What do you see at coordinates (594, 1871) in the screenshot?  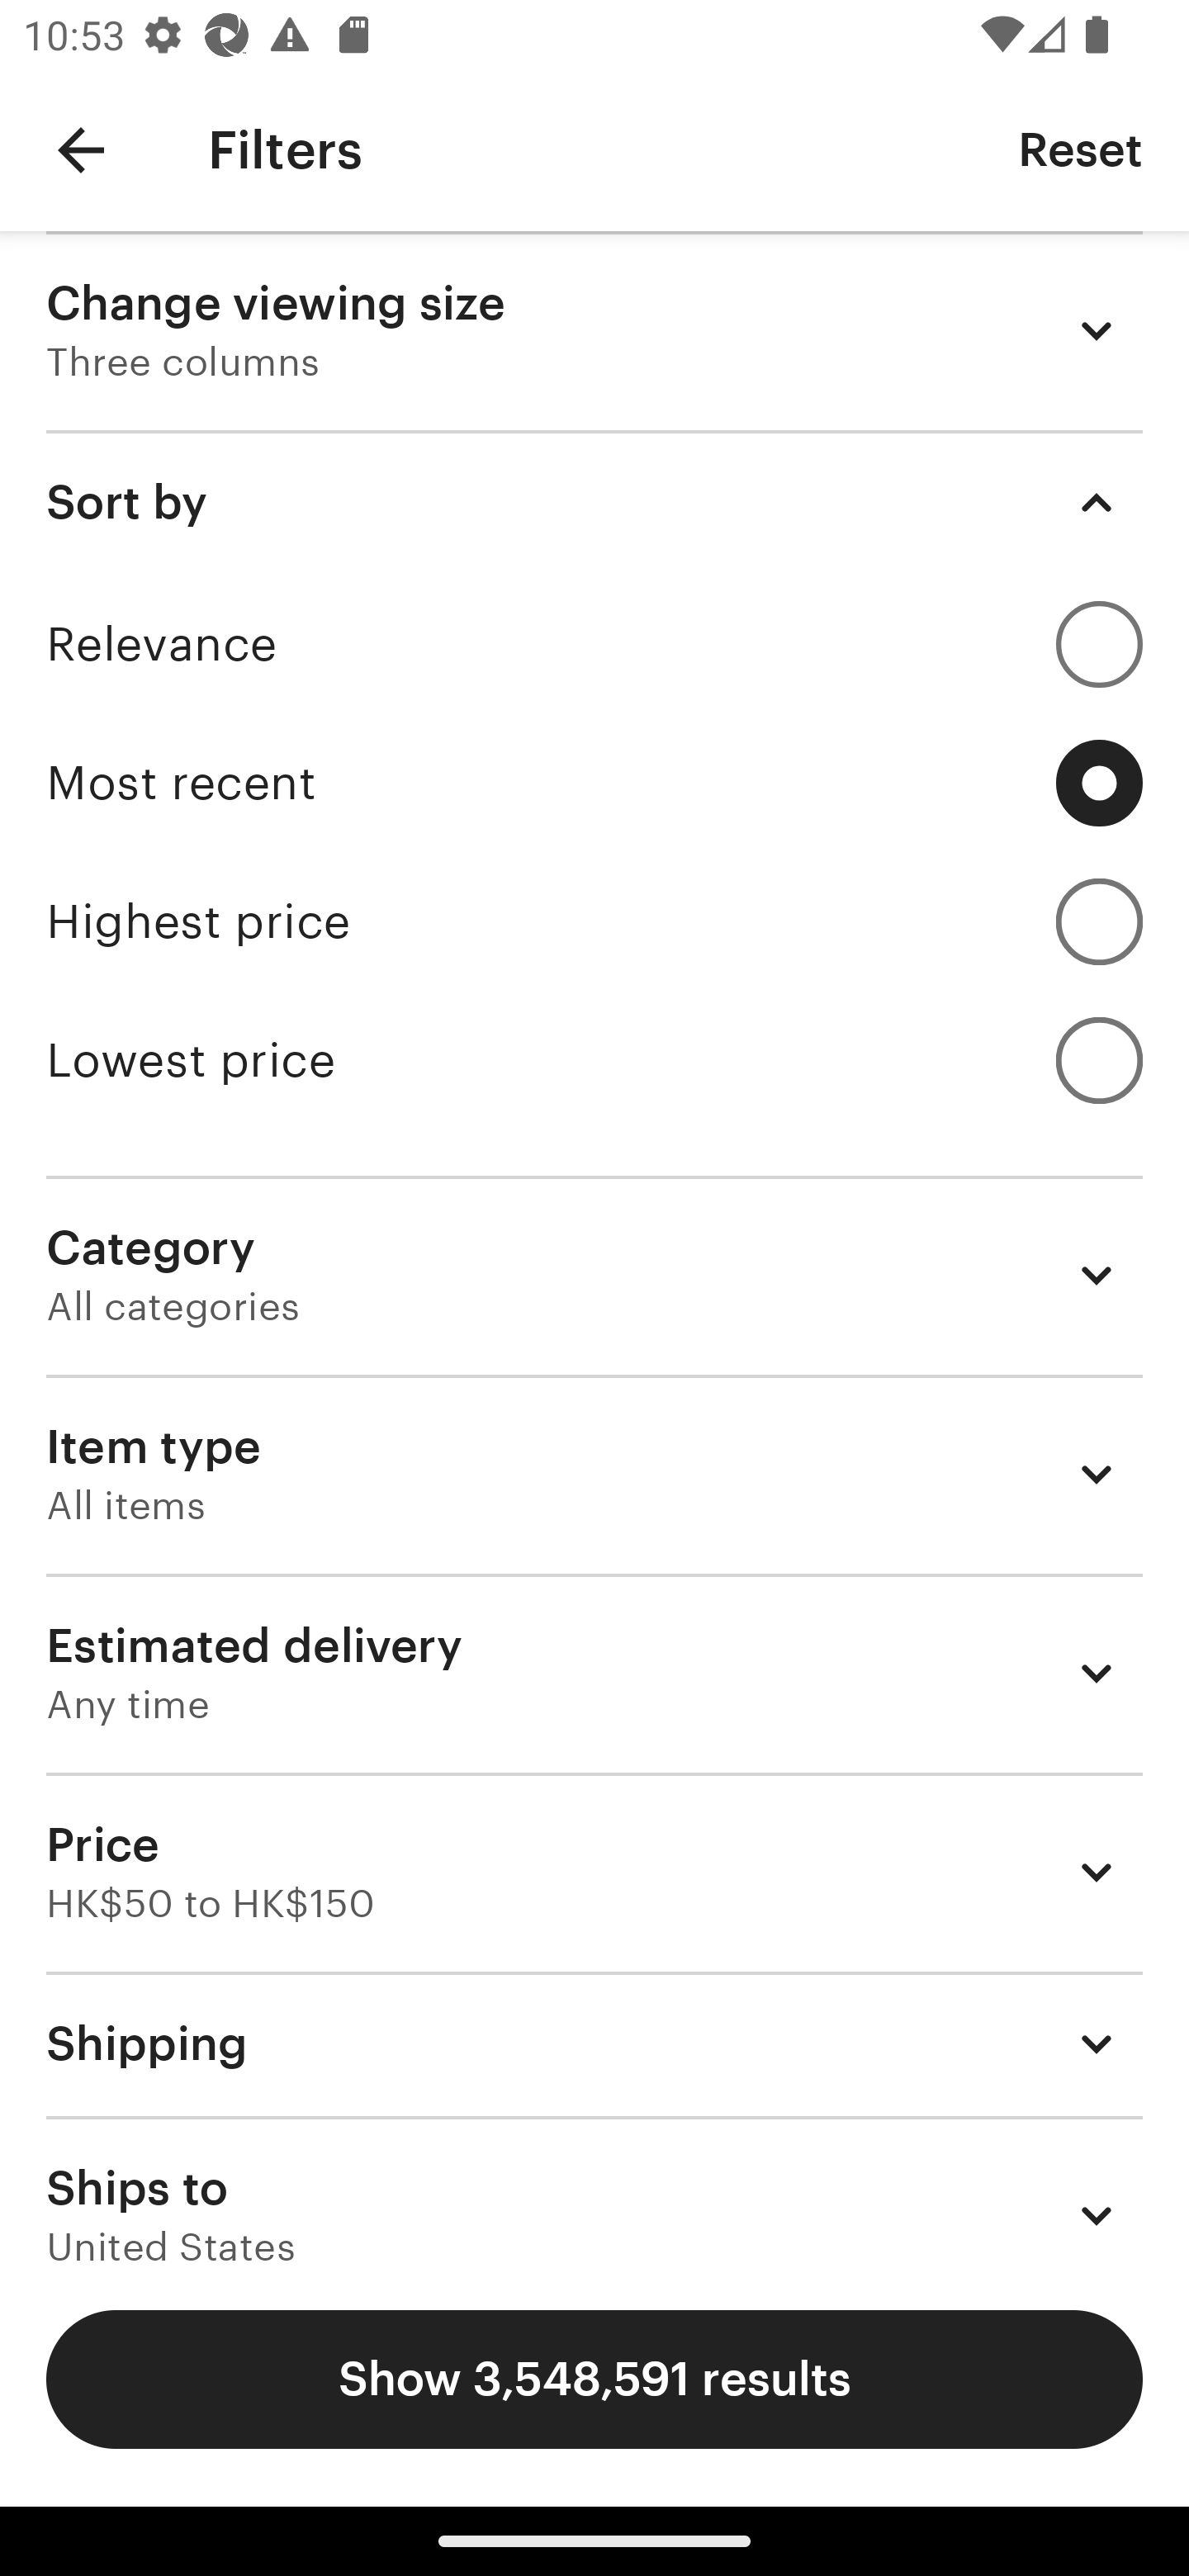 I see `Price HK$50 to HK$150` at bounding box center [594, 1871].